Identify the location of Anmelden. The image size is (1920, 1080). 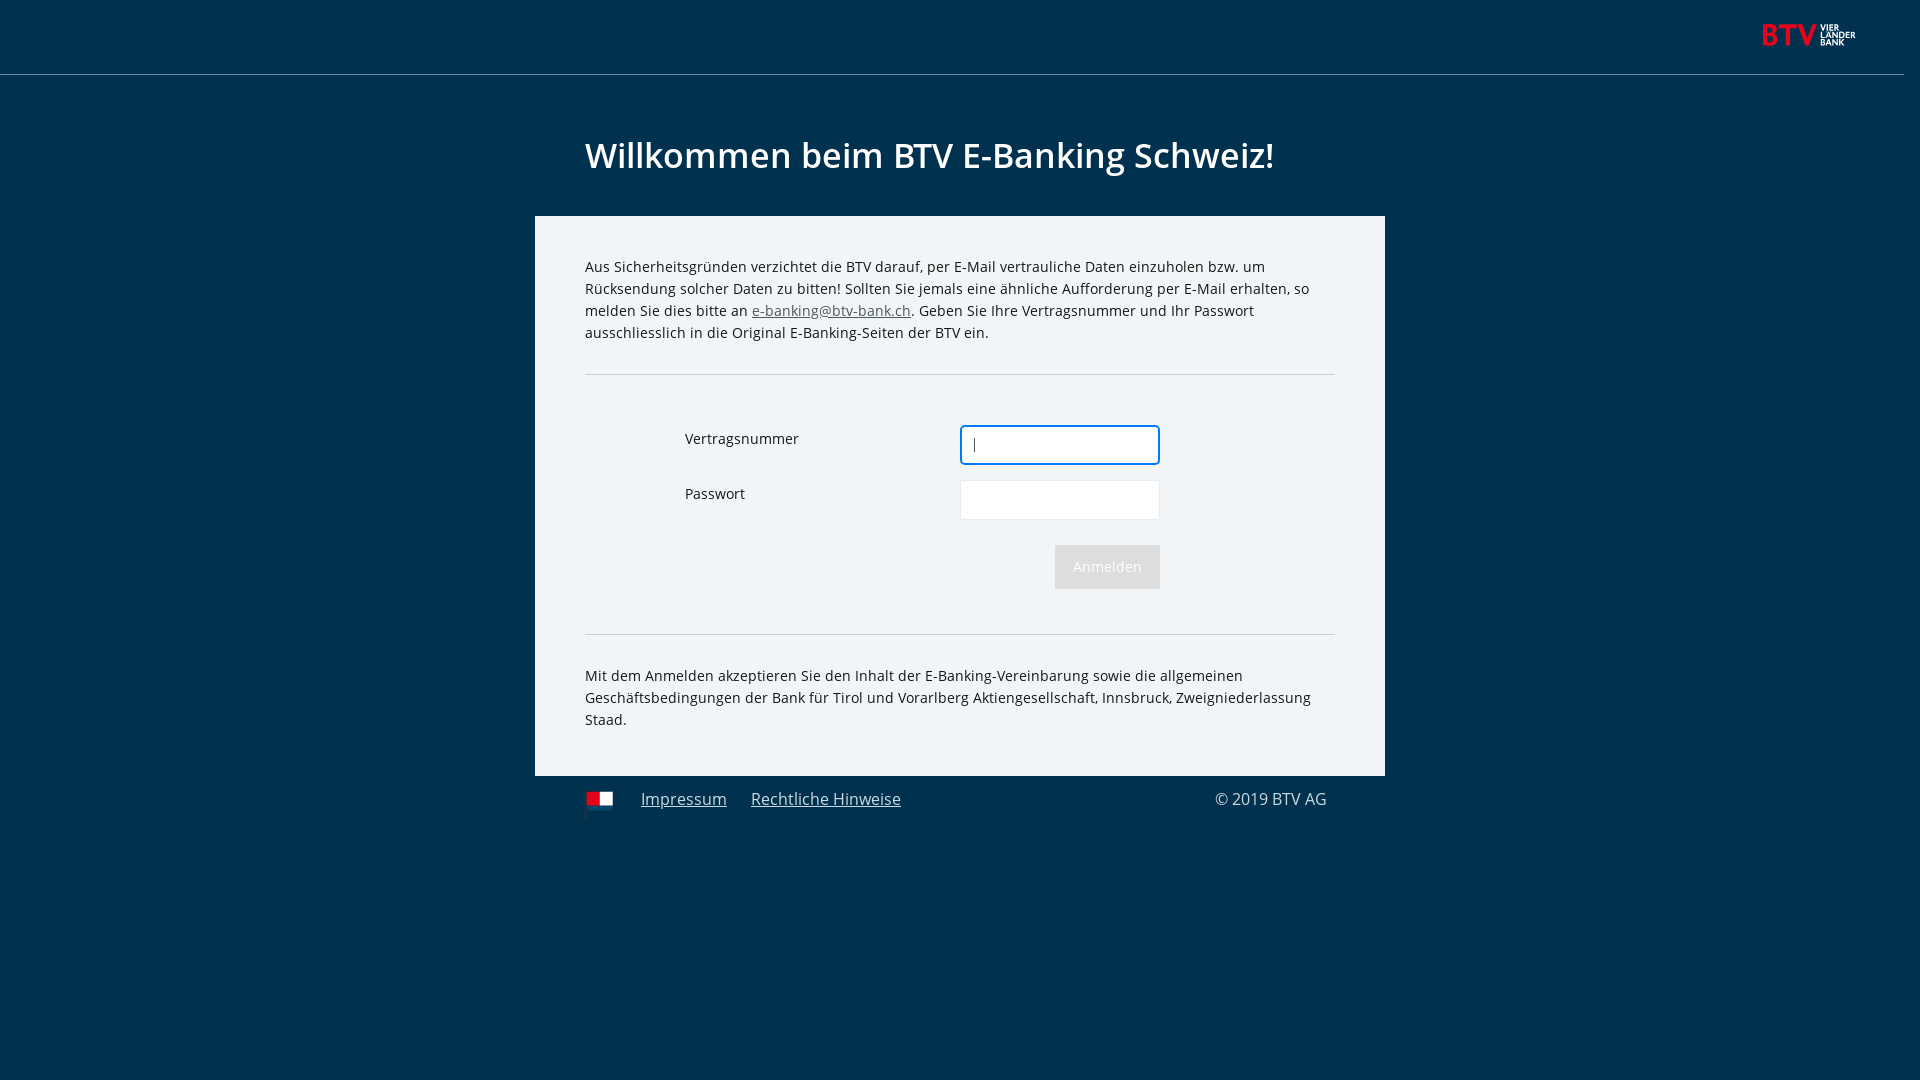
(1108, 567).